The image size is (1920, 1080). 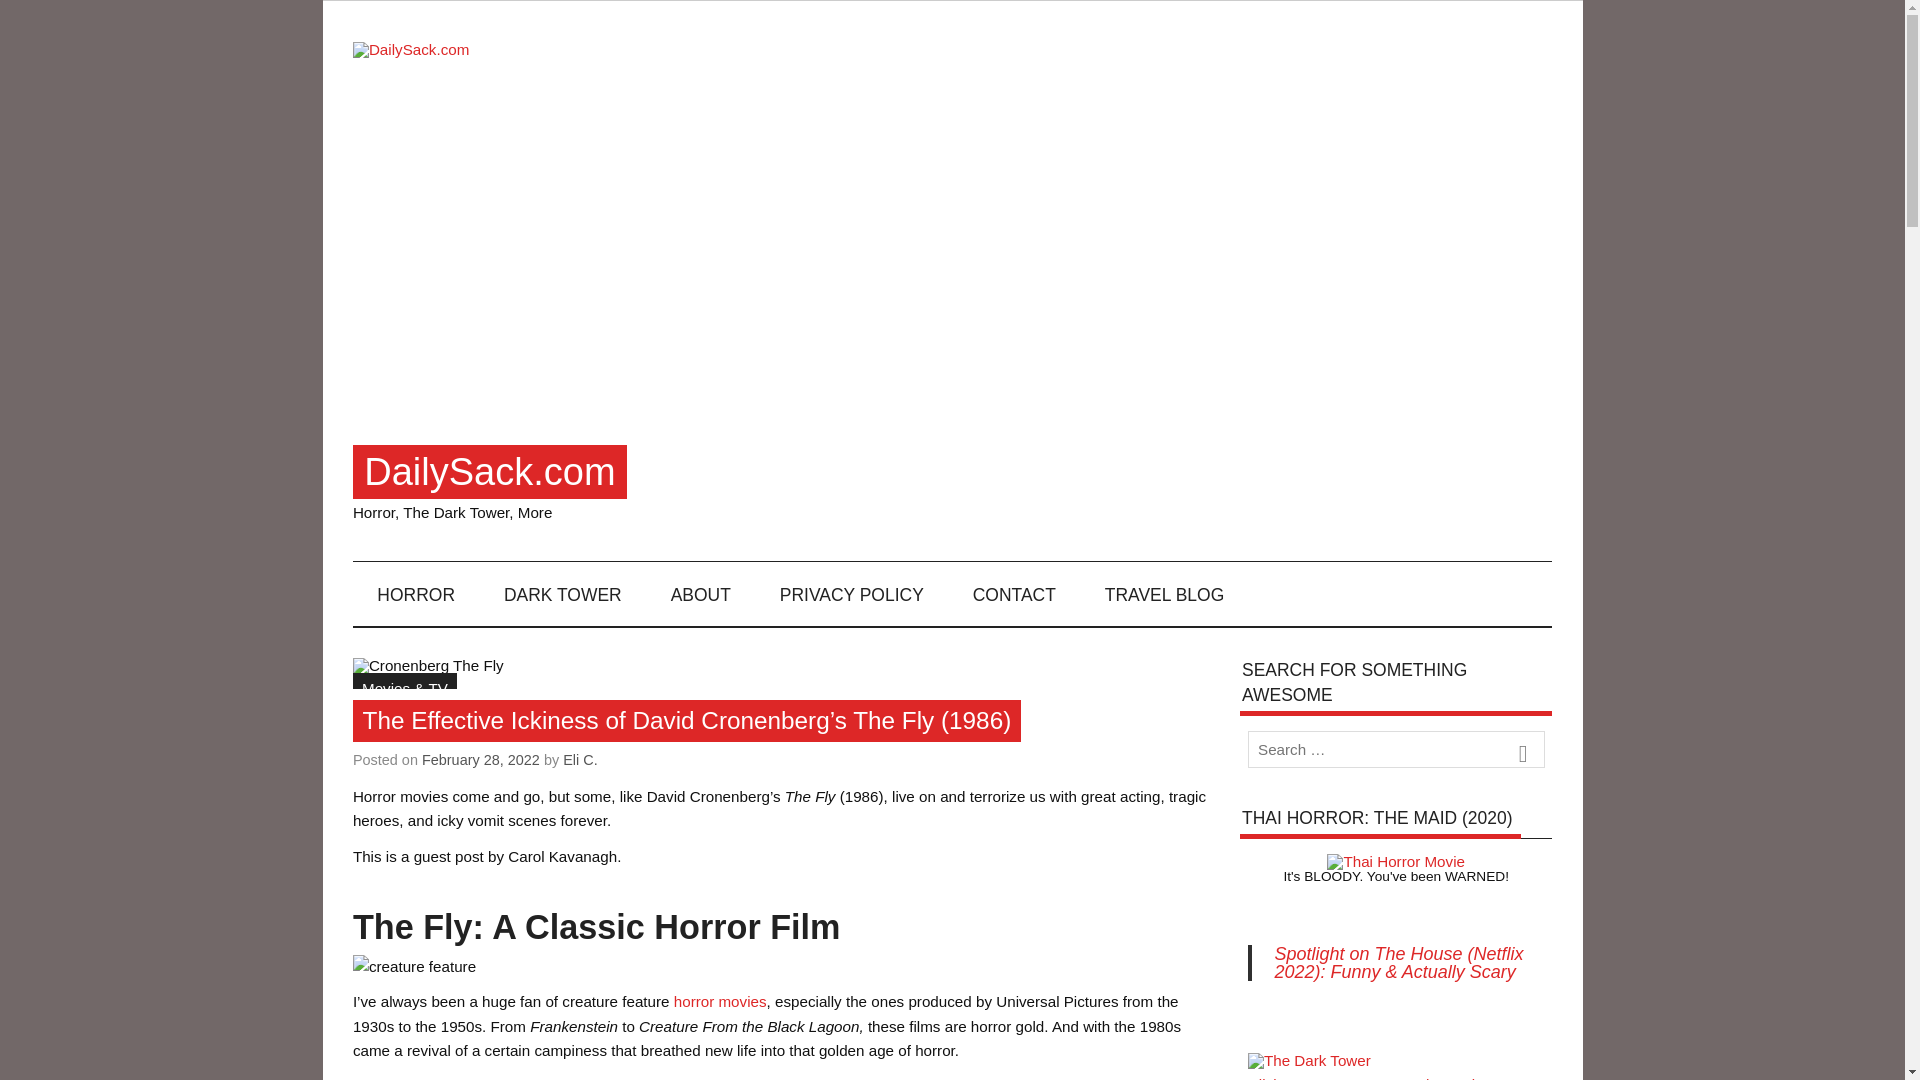 I want to click on CONTACT, so click(x=1014, y=594).